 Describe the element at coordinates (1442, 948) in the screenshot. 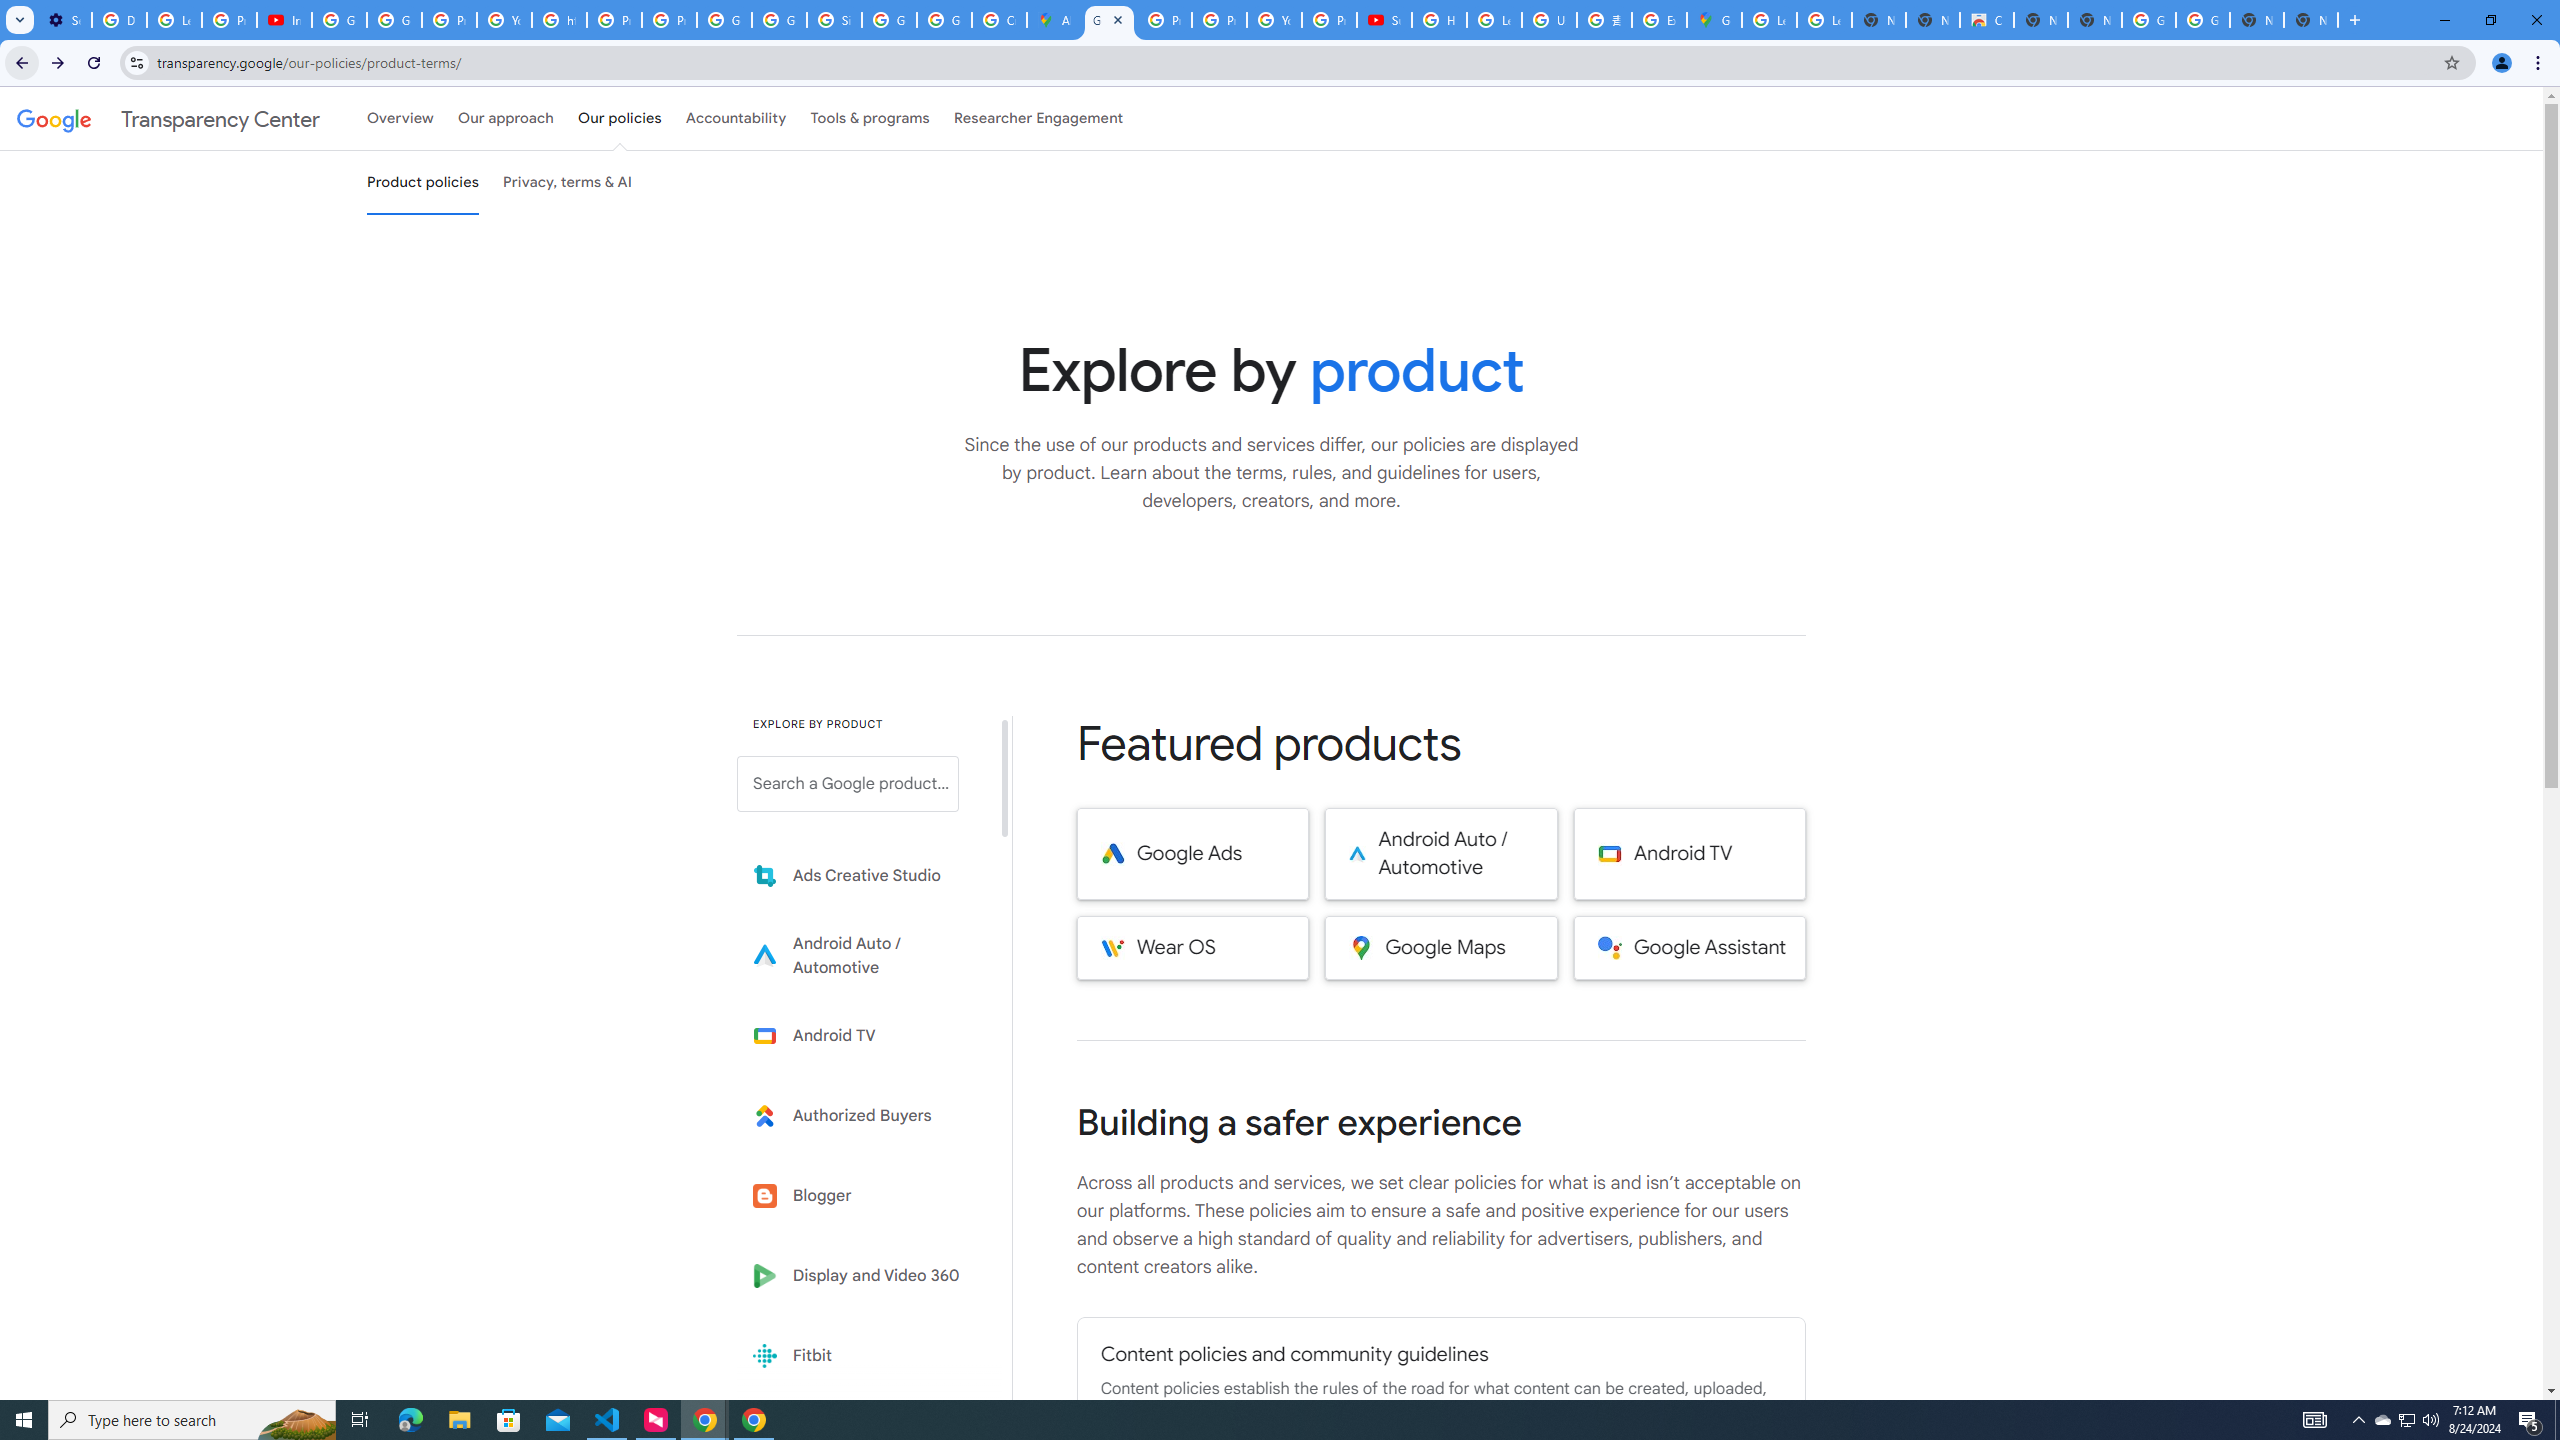

I see `Google Maps` at that location.